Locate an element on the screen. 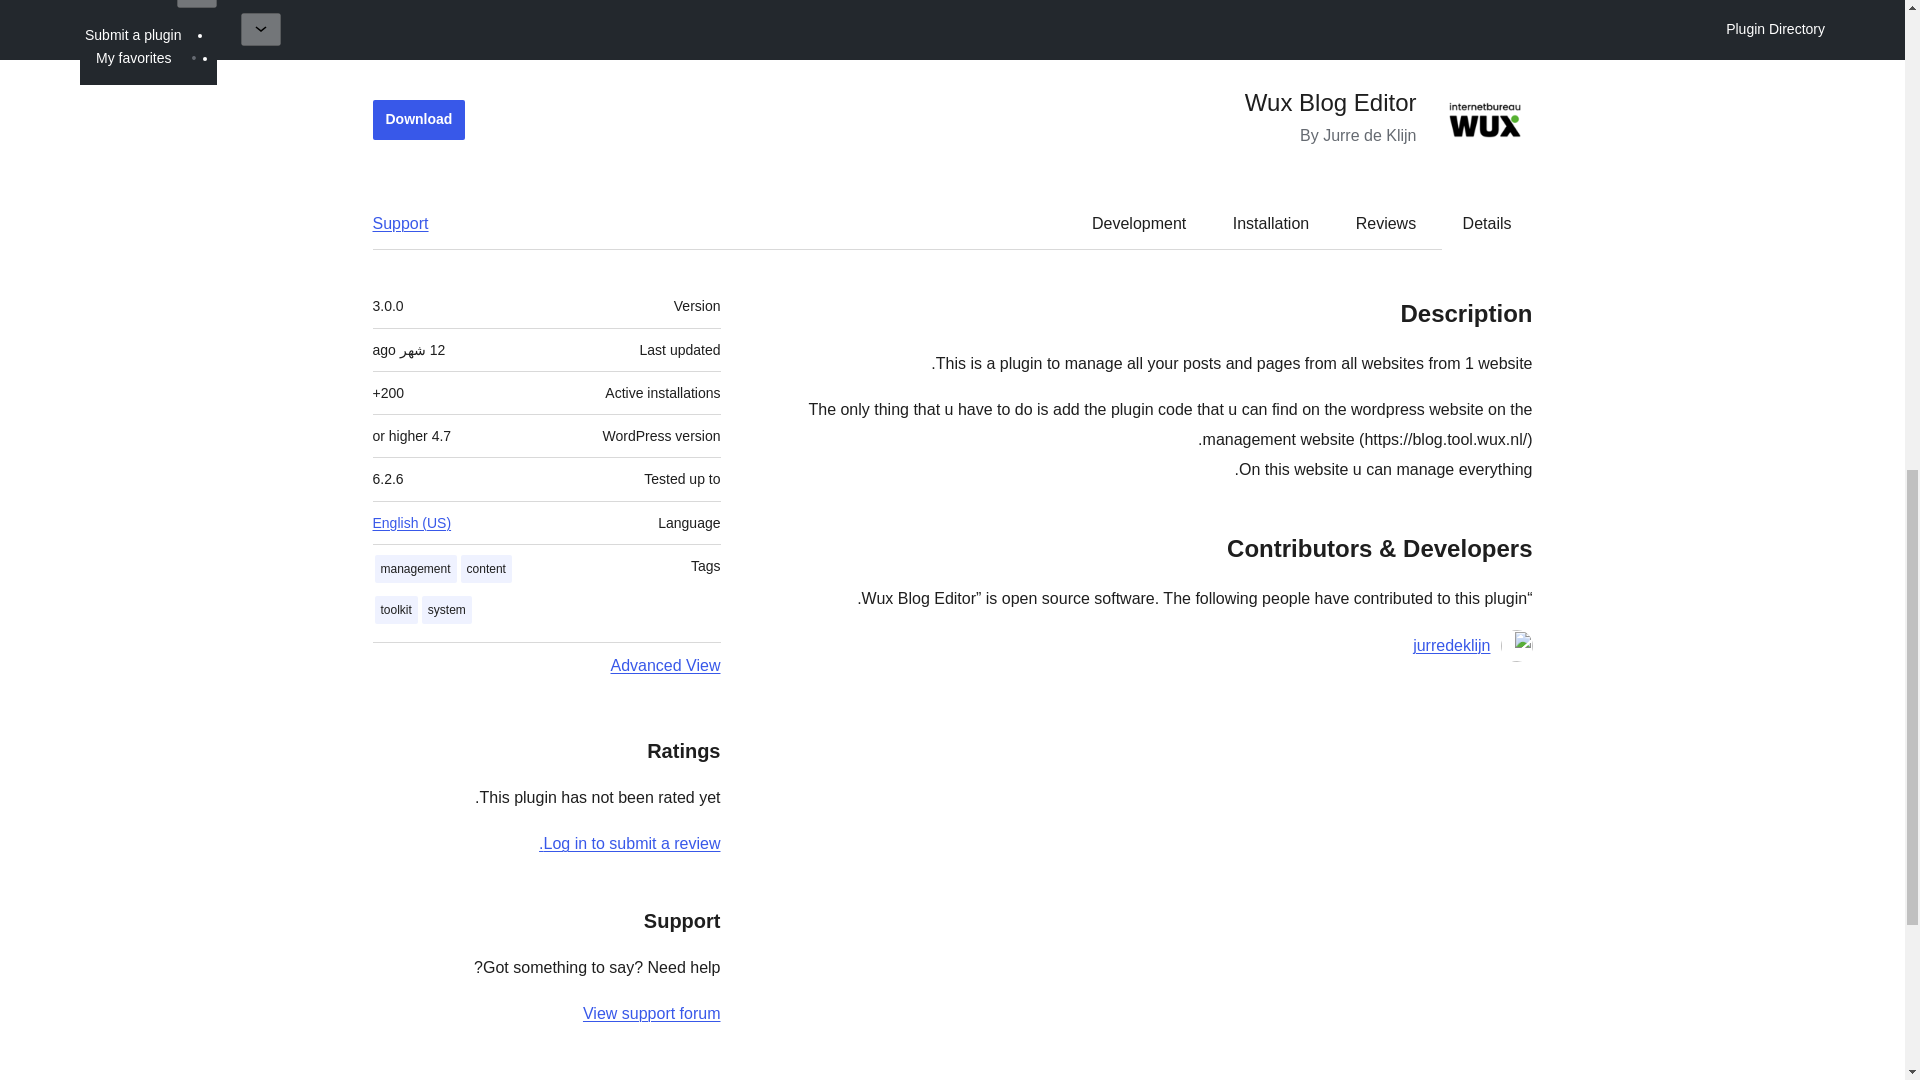 The width and height of the screenshot is (1920, 1080). Installation is located at coordinates (1272, 224).